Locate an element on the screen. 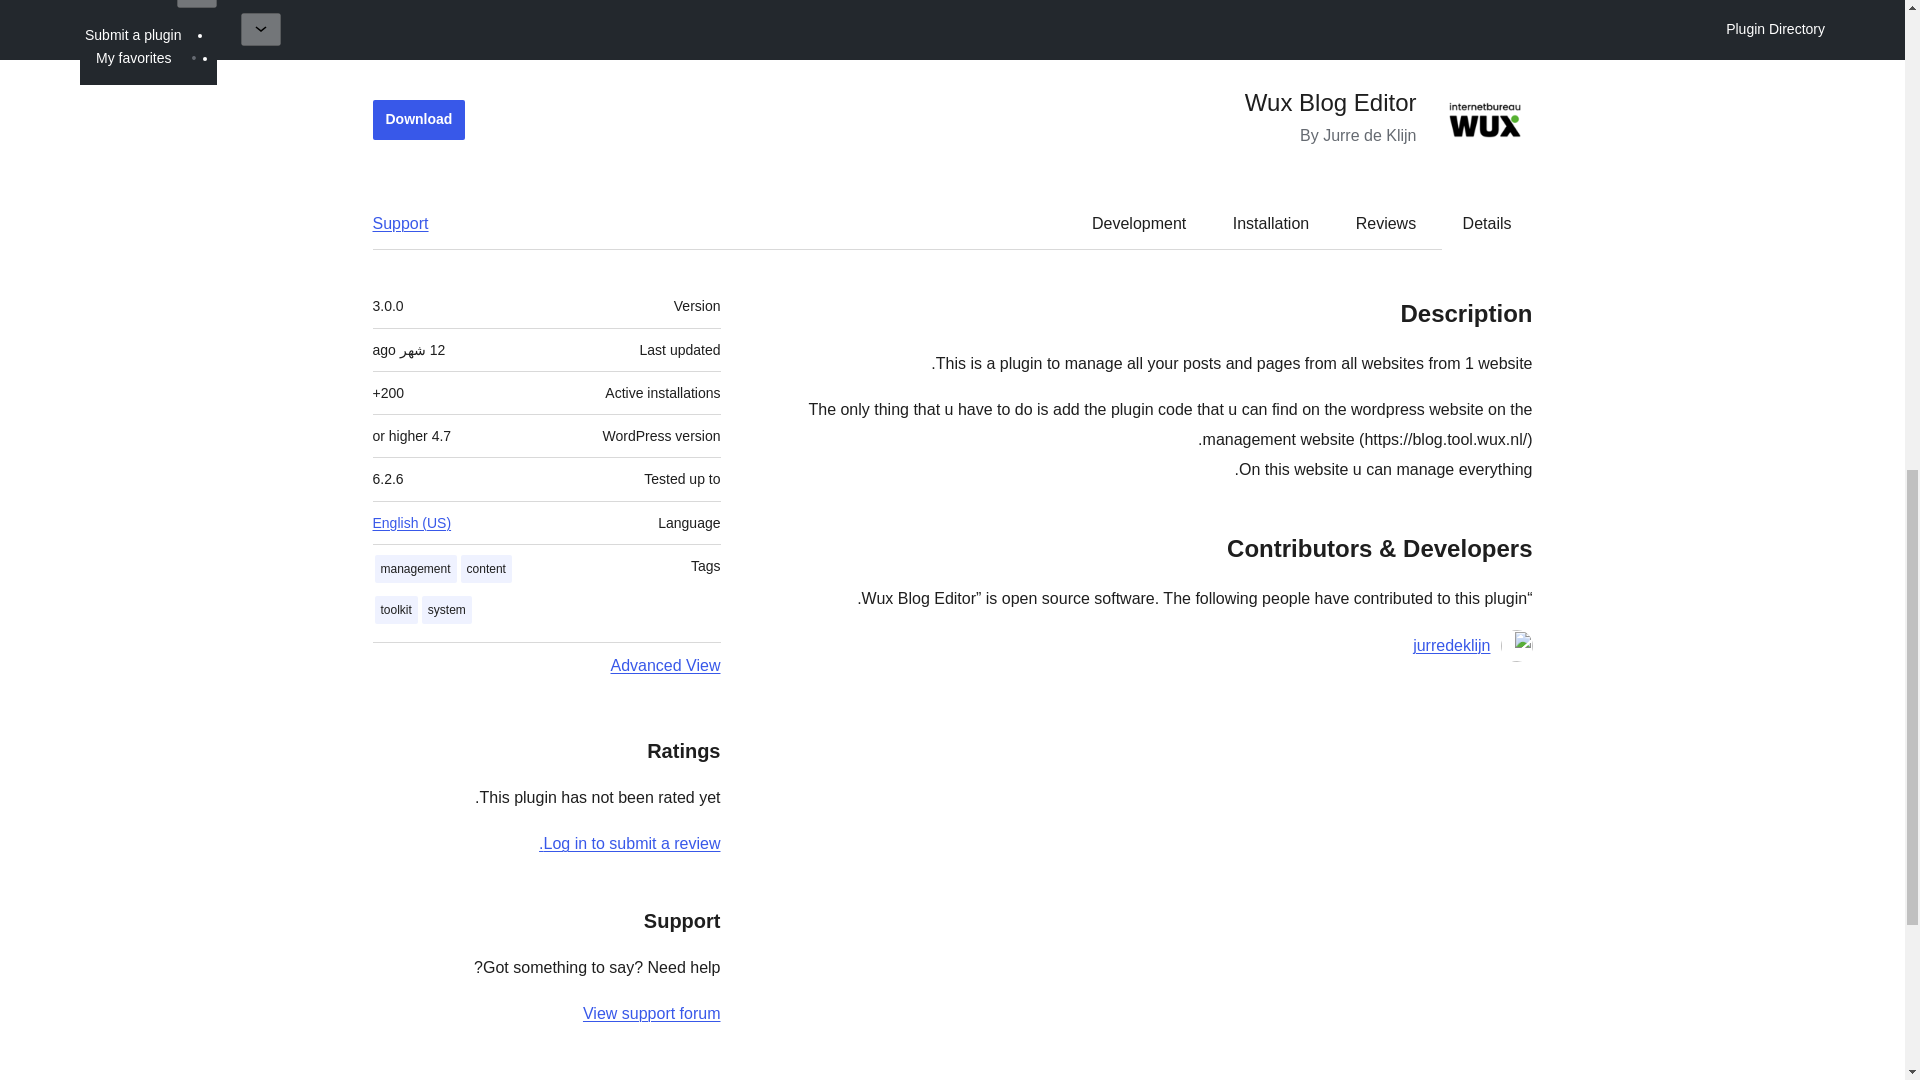 The width and height of the screenshot is (1920, 1080). Installation is located at coordinates (1272, 224).